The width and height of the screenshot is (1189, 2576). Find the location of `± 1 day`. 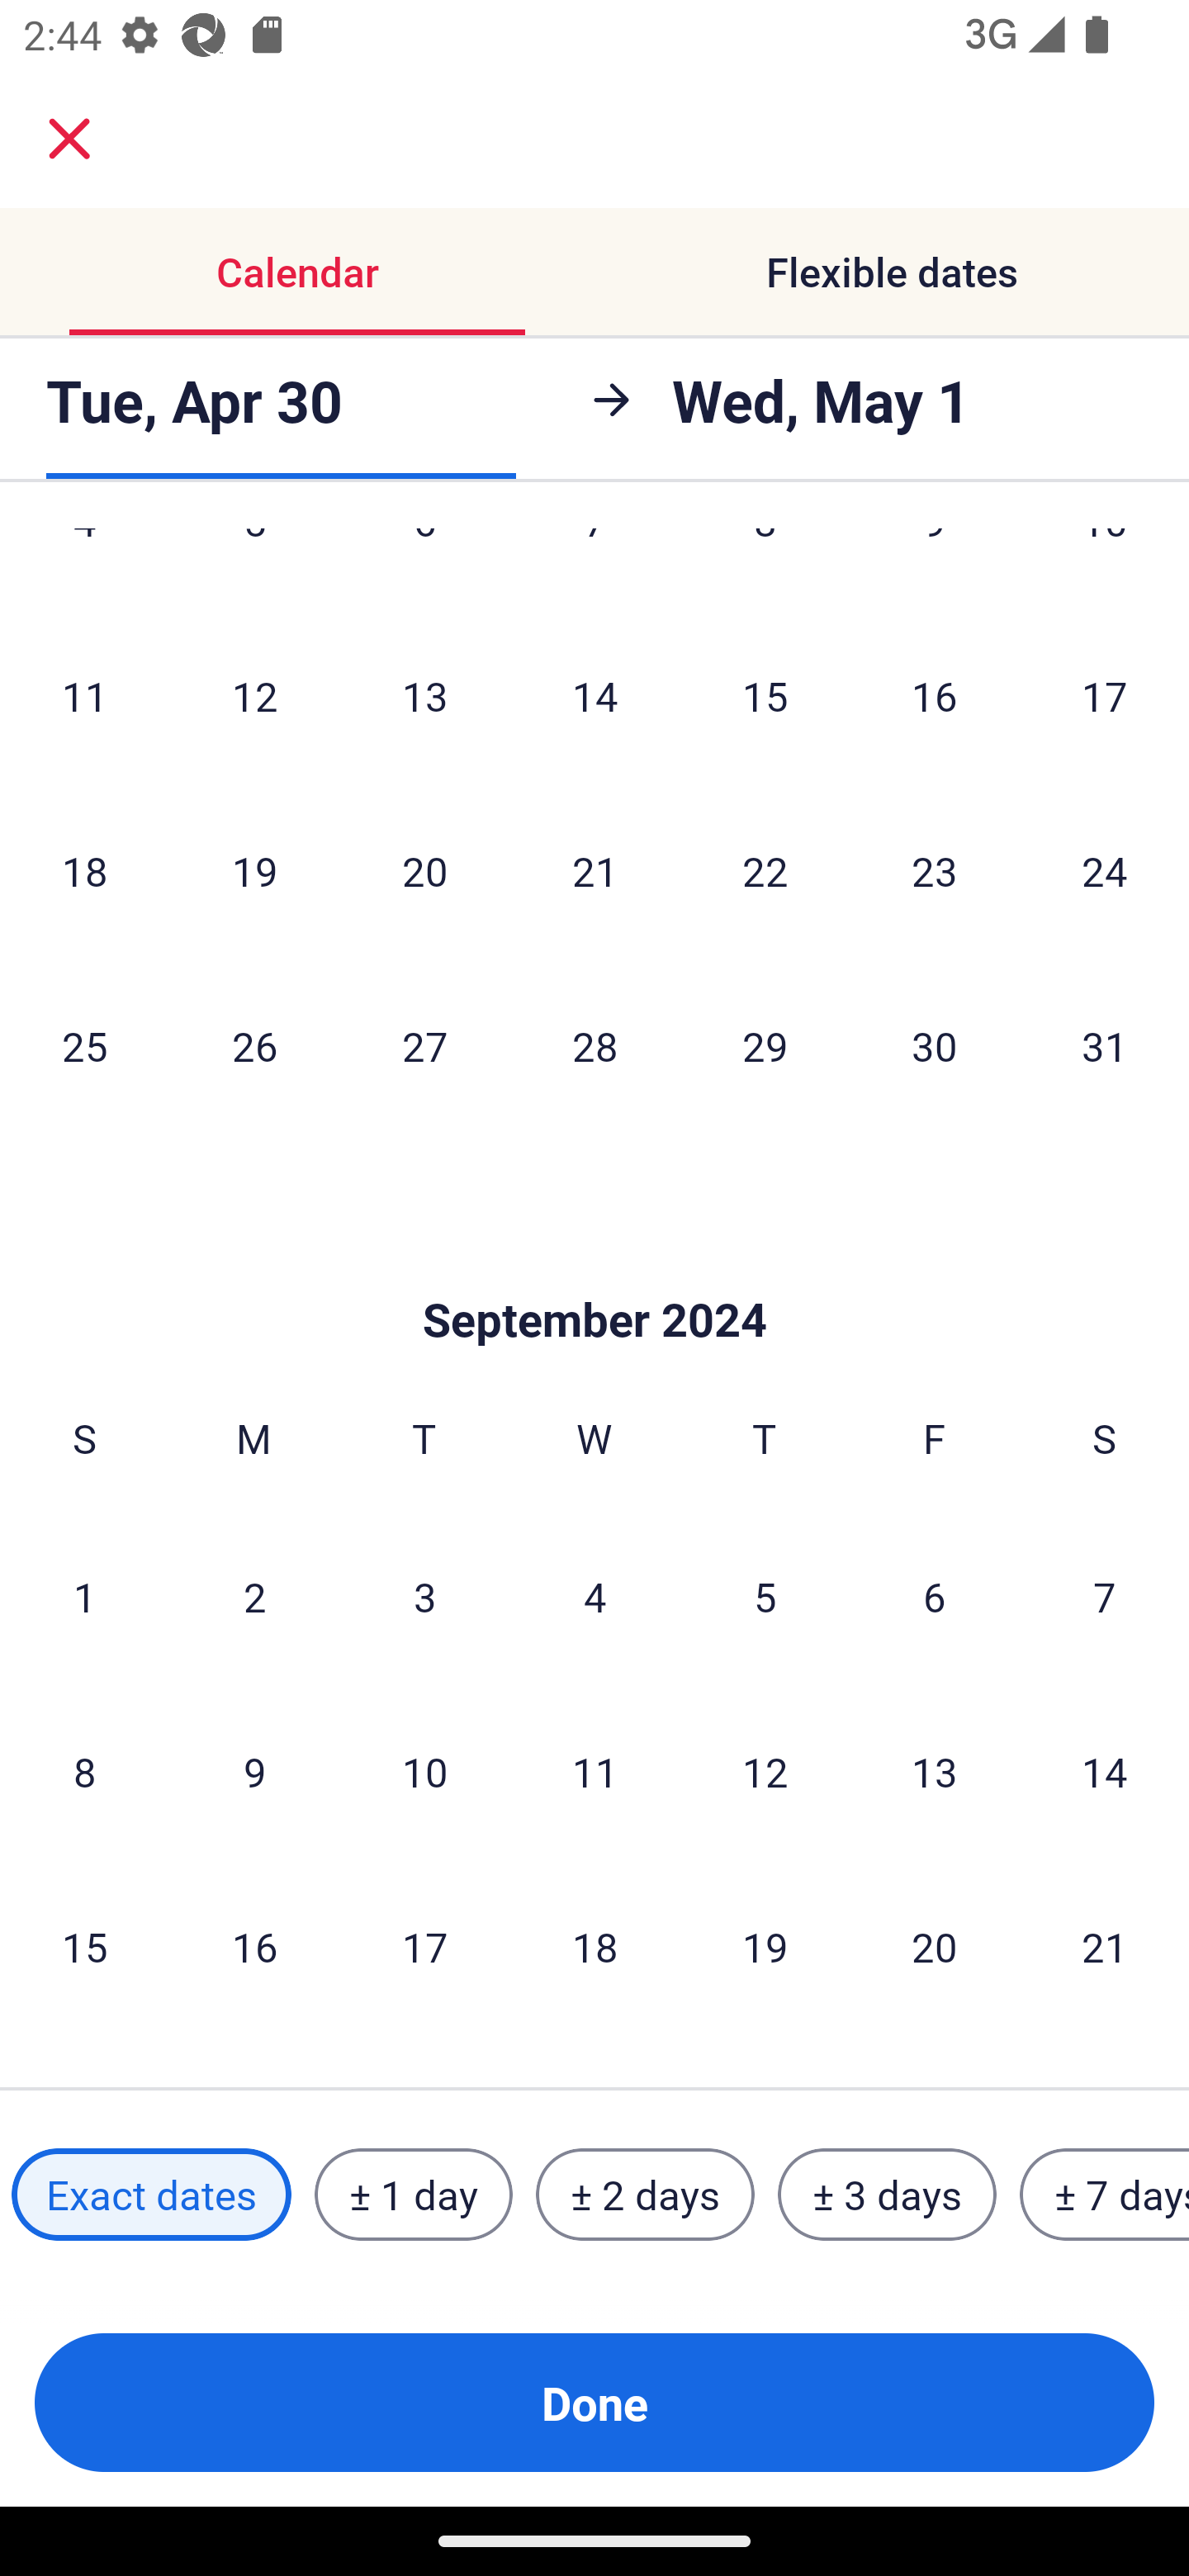

± 1 day is located at coordinates (413, 2195).